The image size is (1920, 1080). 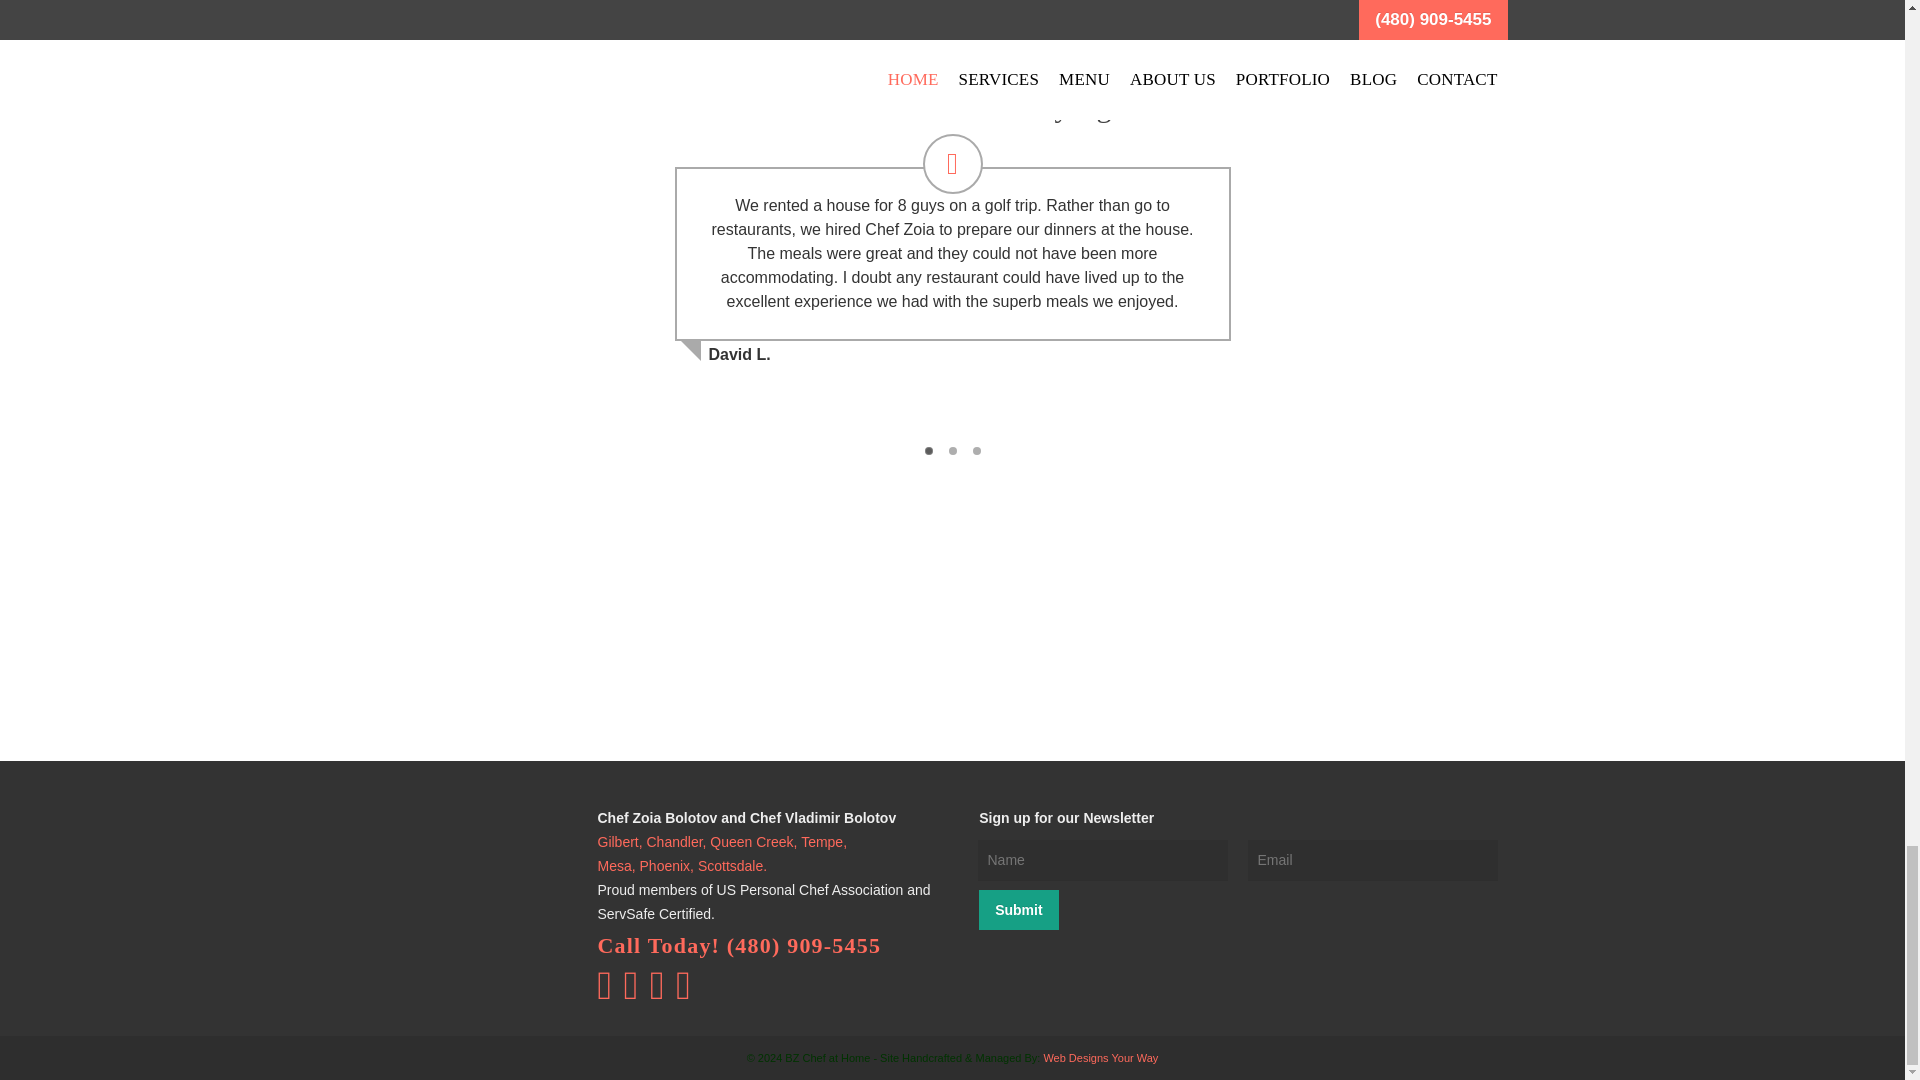 I want to click on 3, so click(x=976, y=450).